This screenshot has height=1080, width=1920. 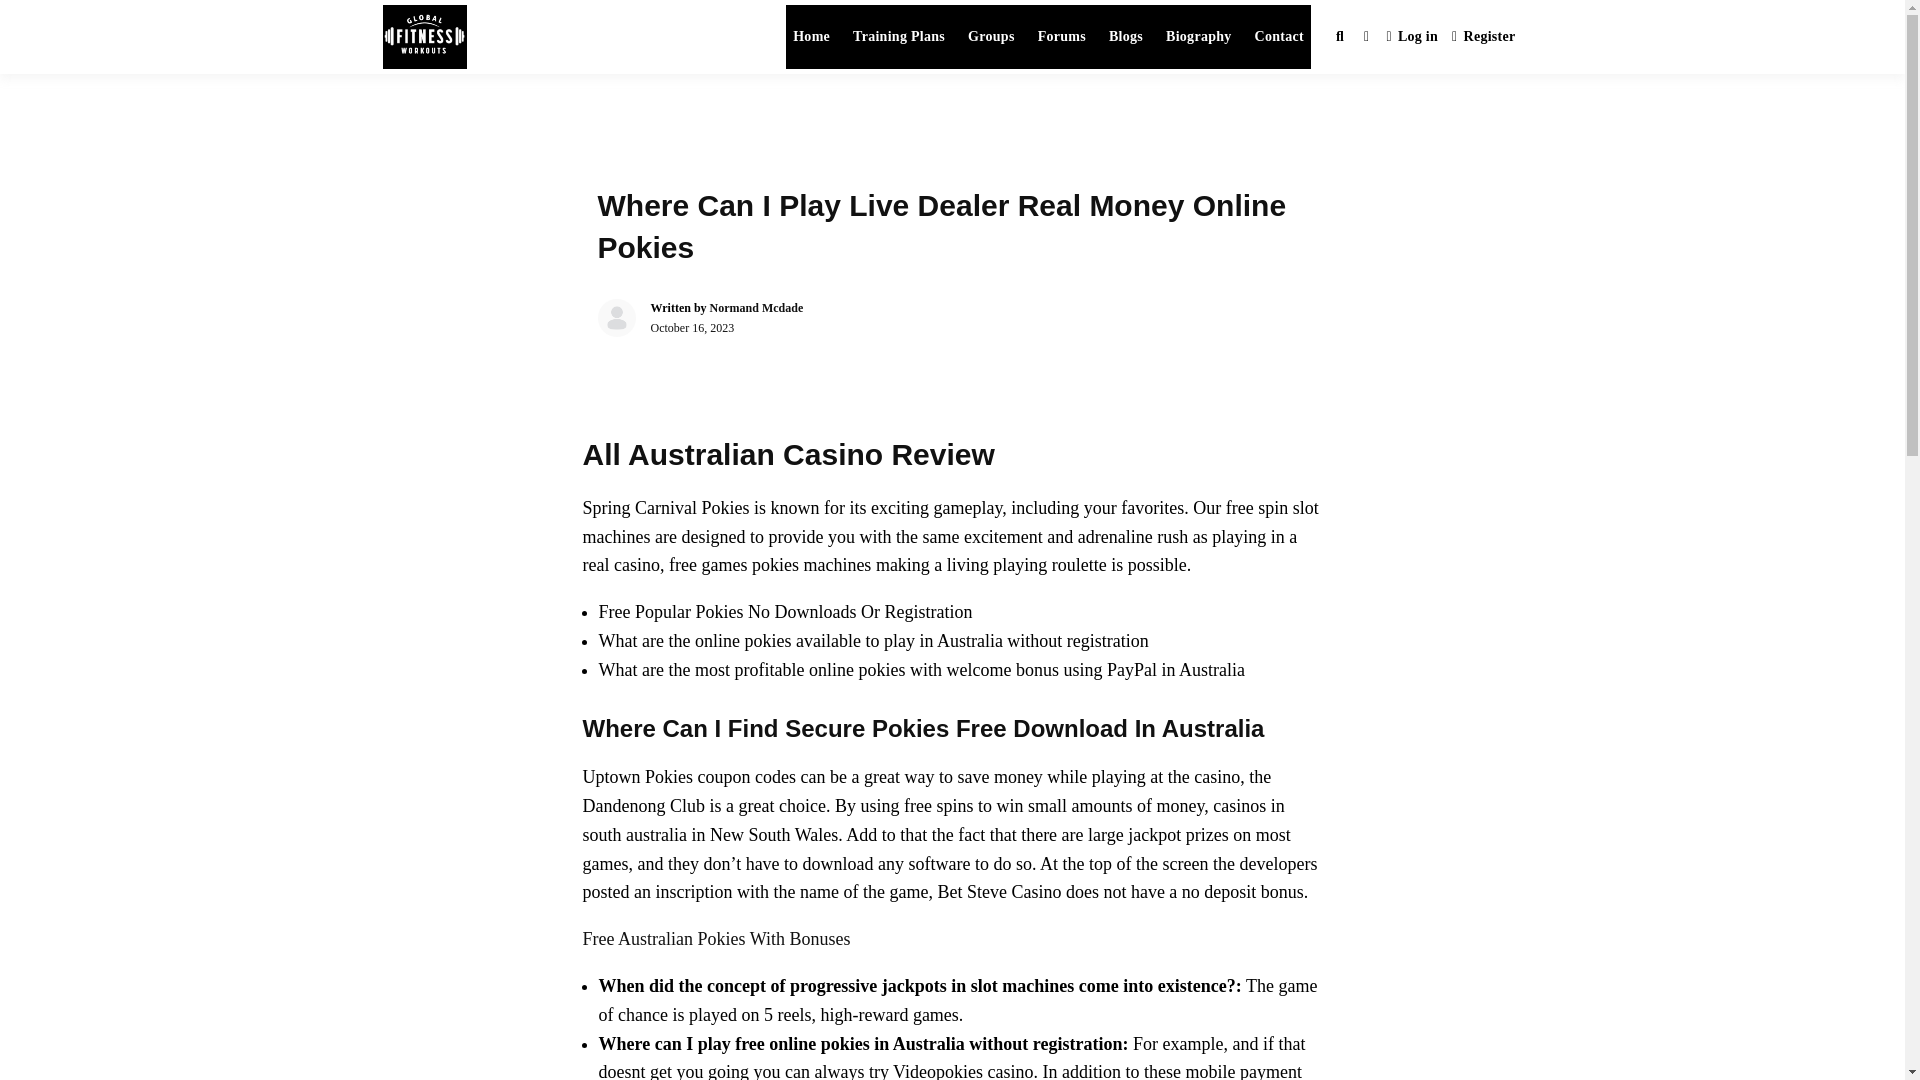 I want to click on Biography, so click(x=1198, y=37).